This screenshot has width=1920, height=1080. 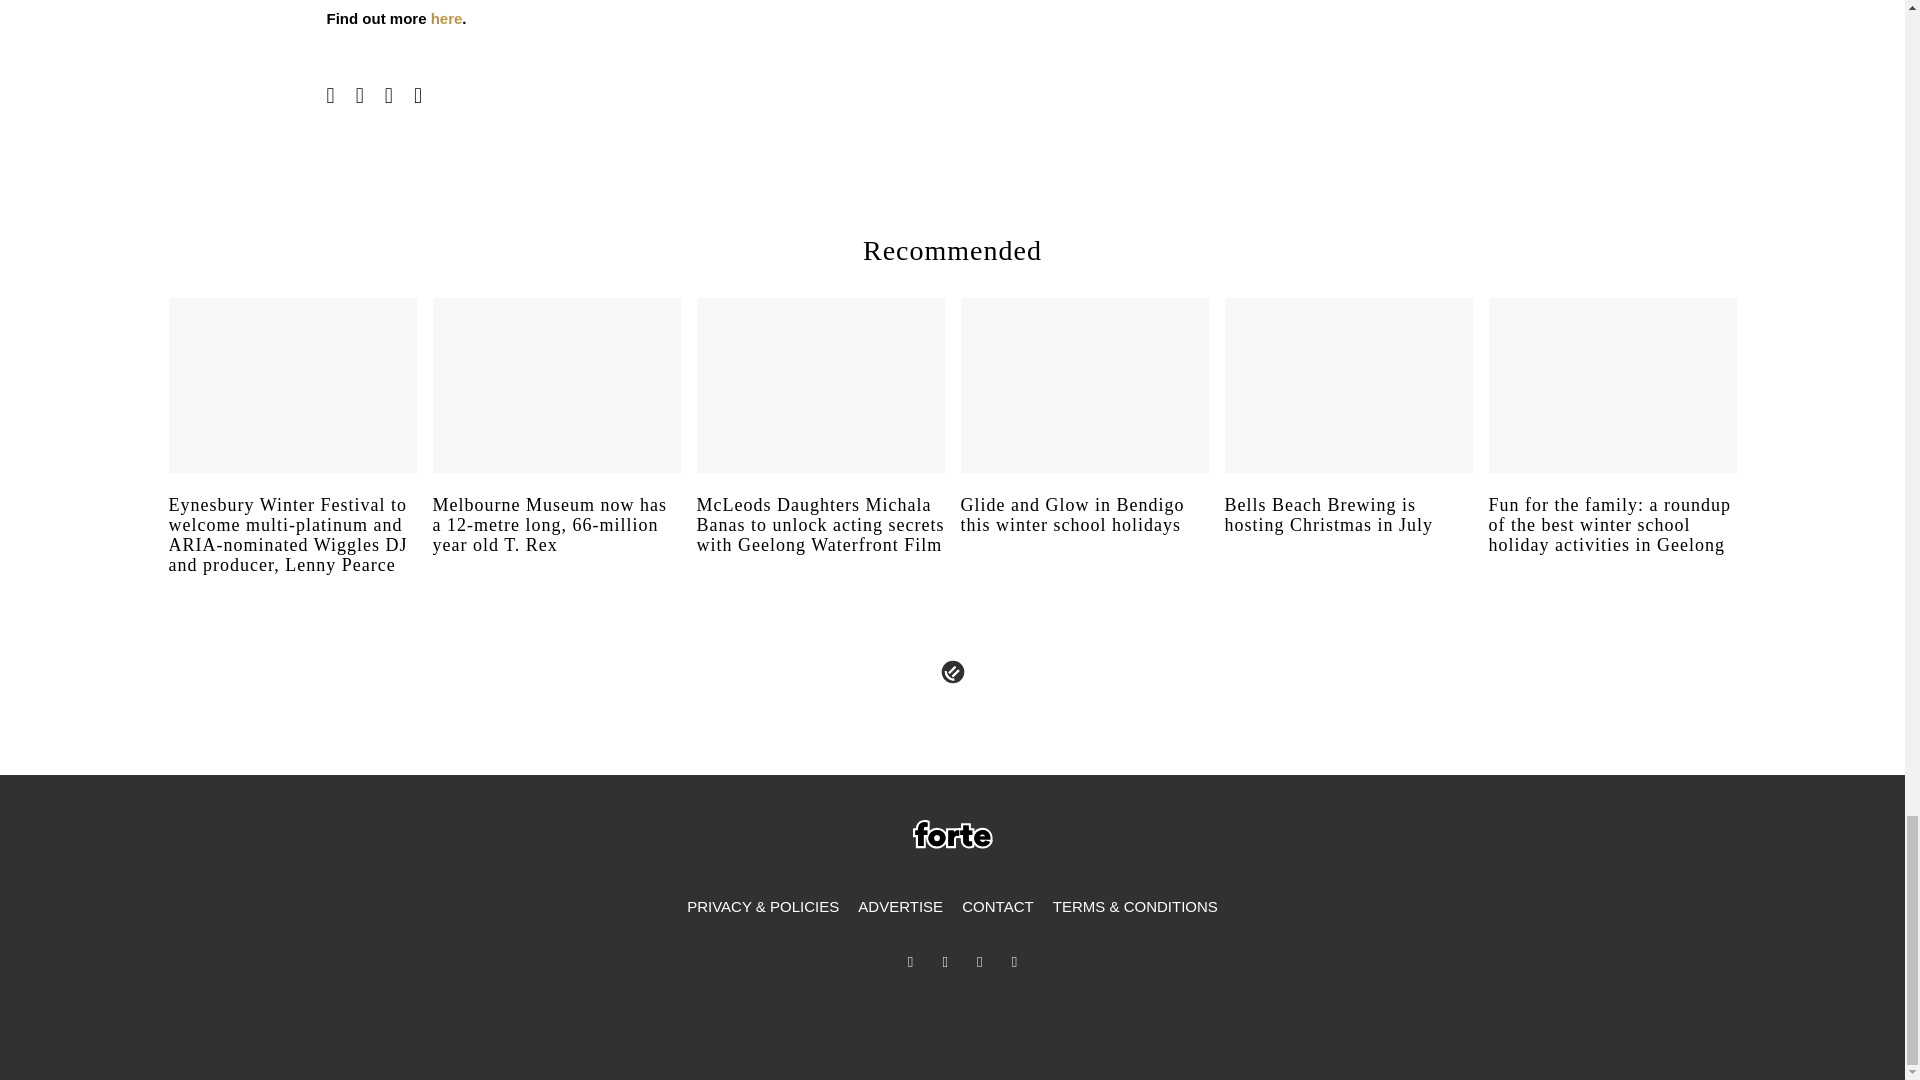 I want to click on here, so click(x=446, y=18).